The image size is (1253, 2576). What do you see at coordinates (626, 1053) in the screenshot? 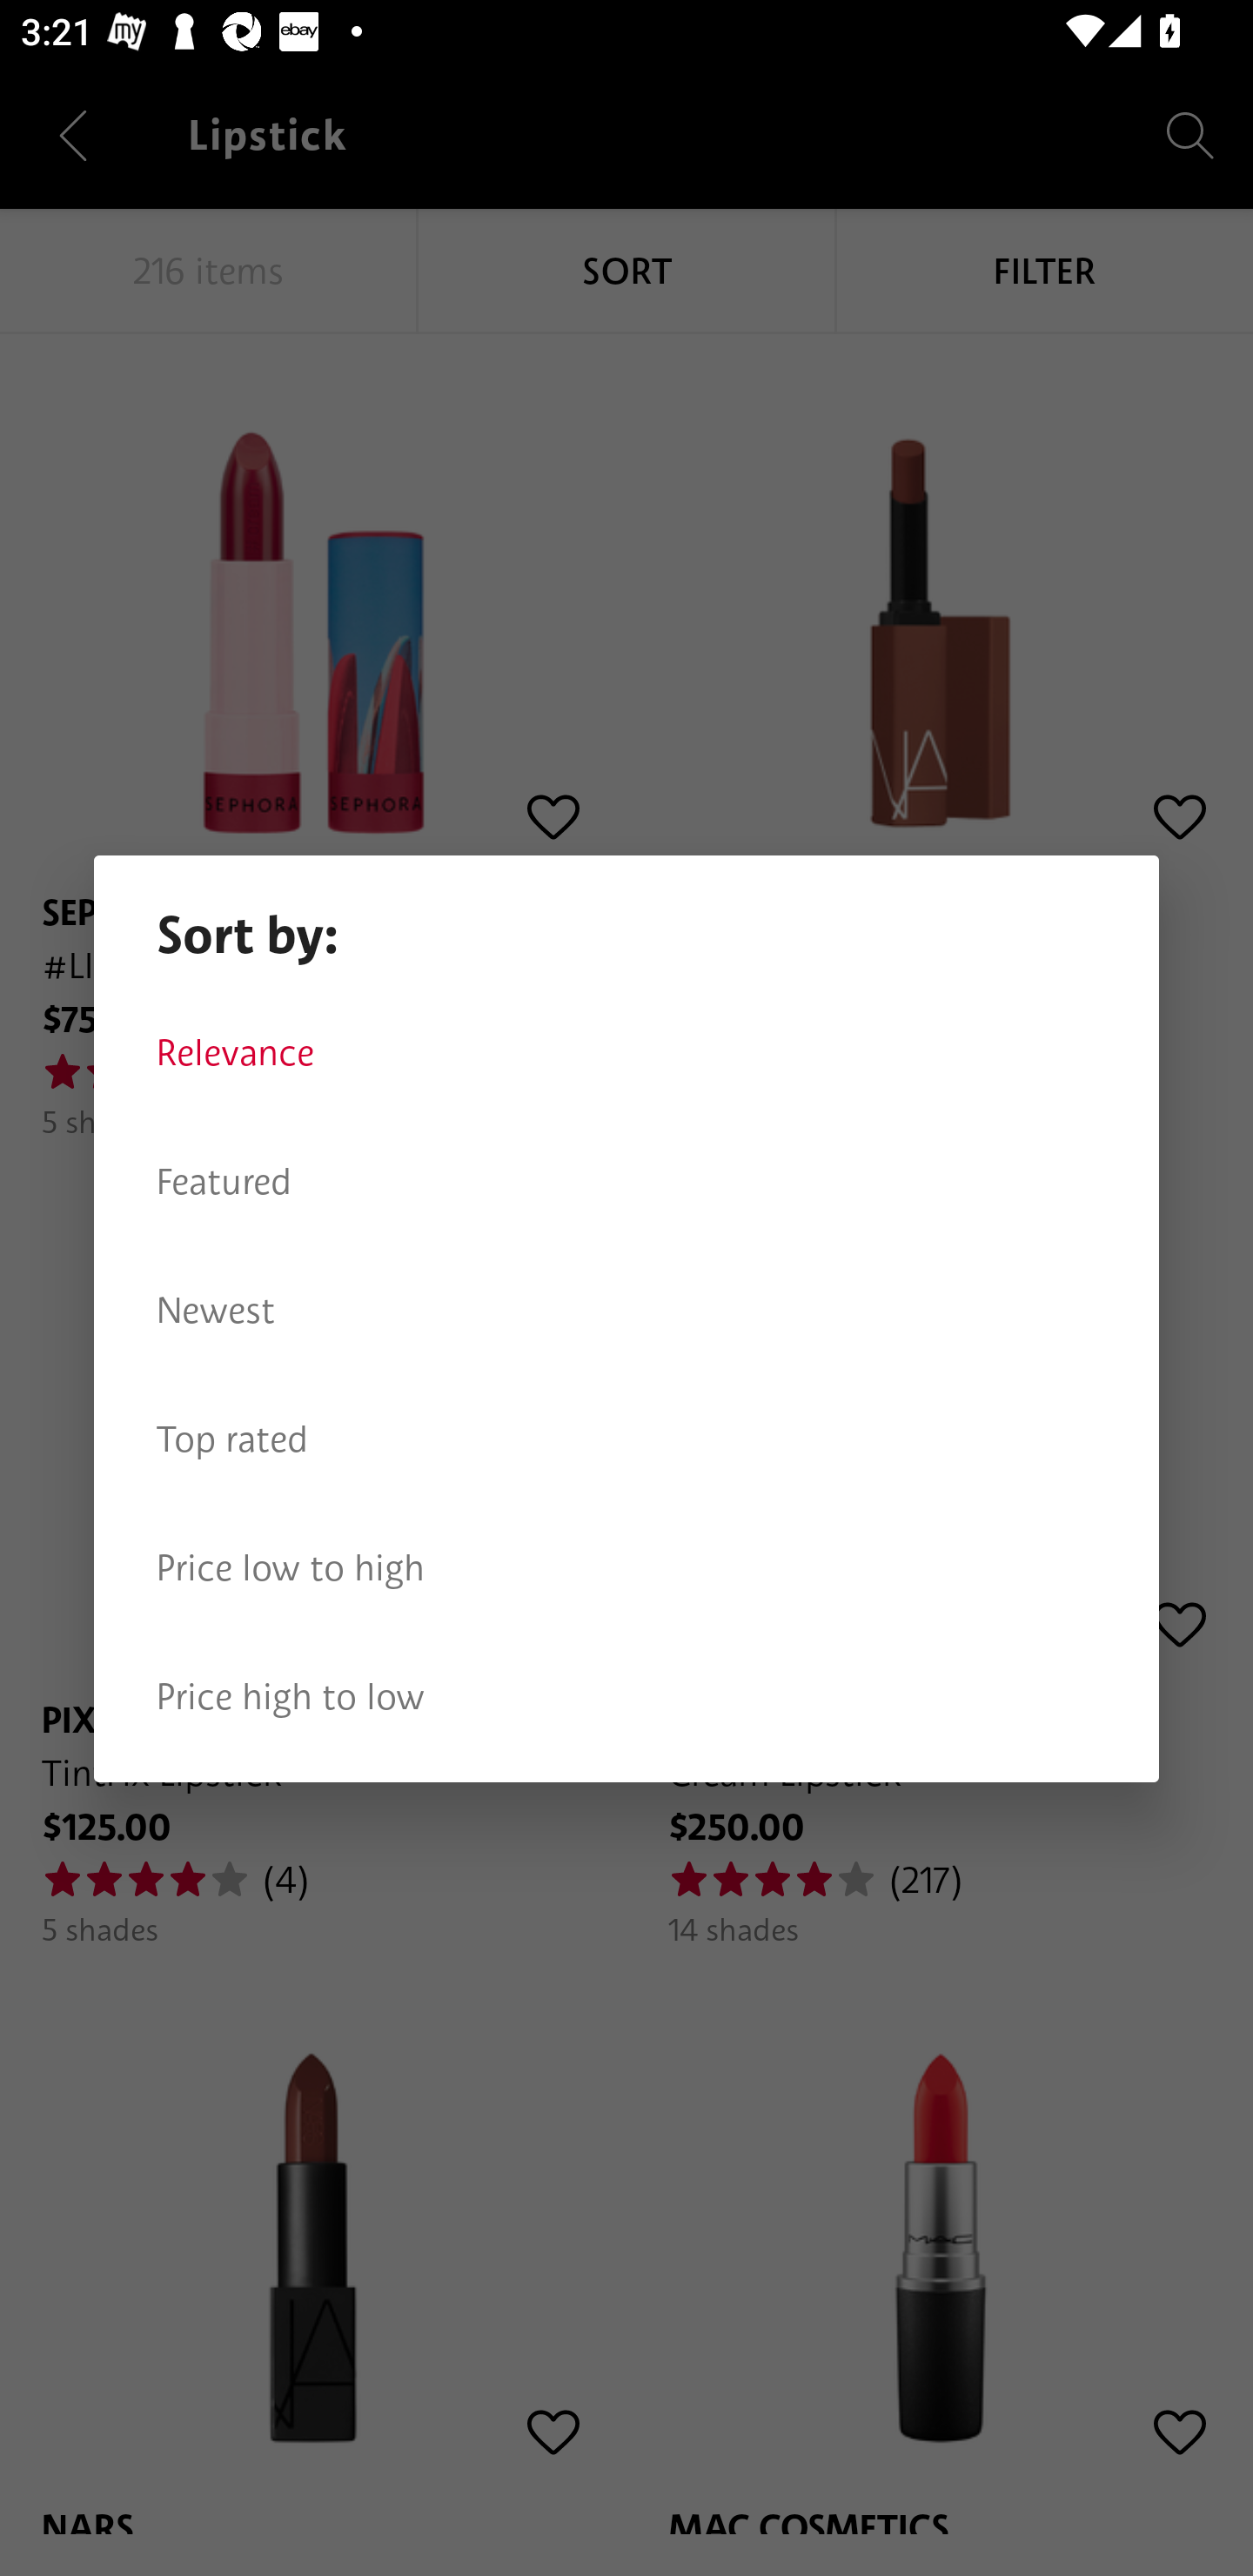
I see `Relevance` at bounding box center [626, 1053].